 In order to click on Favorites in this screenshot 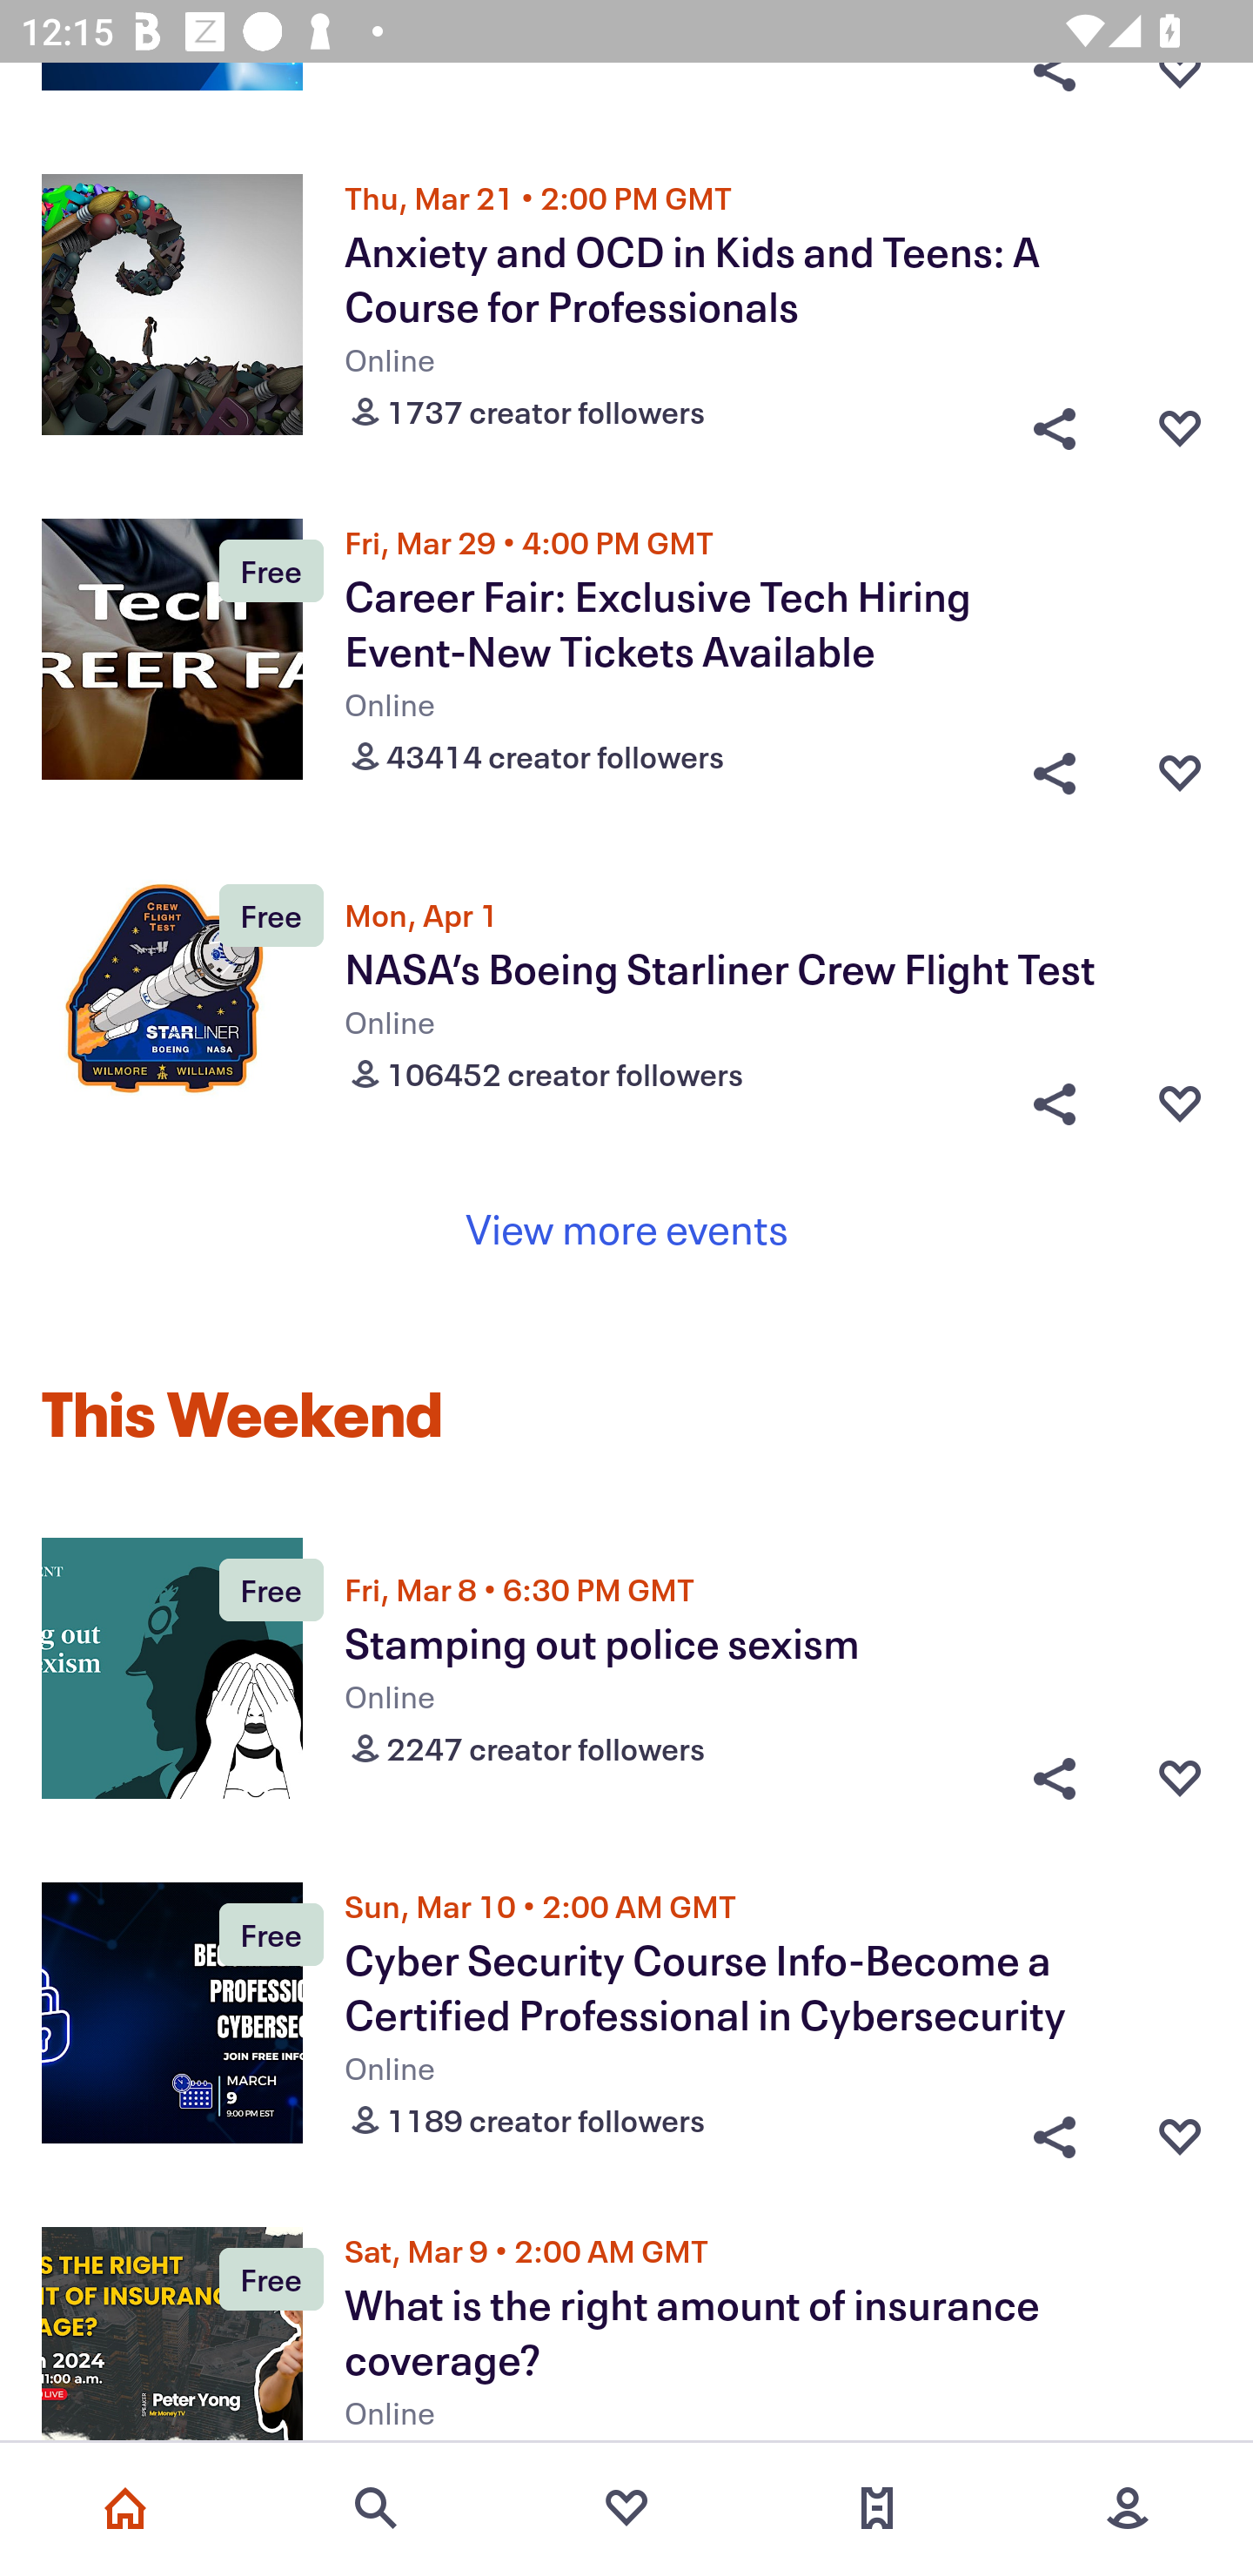, I will do `click(626, 2508)`.